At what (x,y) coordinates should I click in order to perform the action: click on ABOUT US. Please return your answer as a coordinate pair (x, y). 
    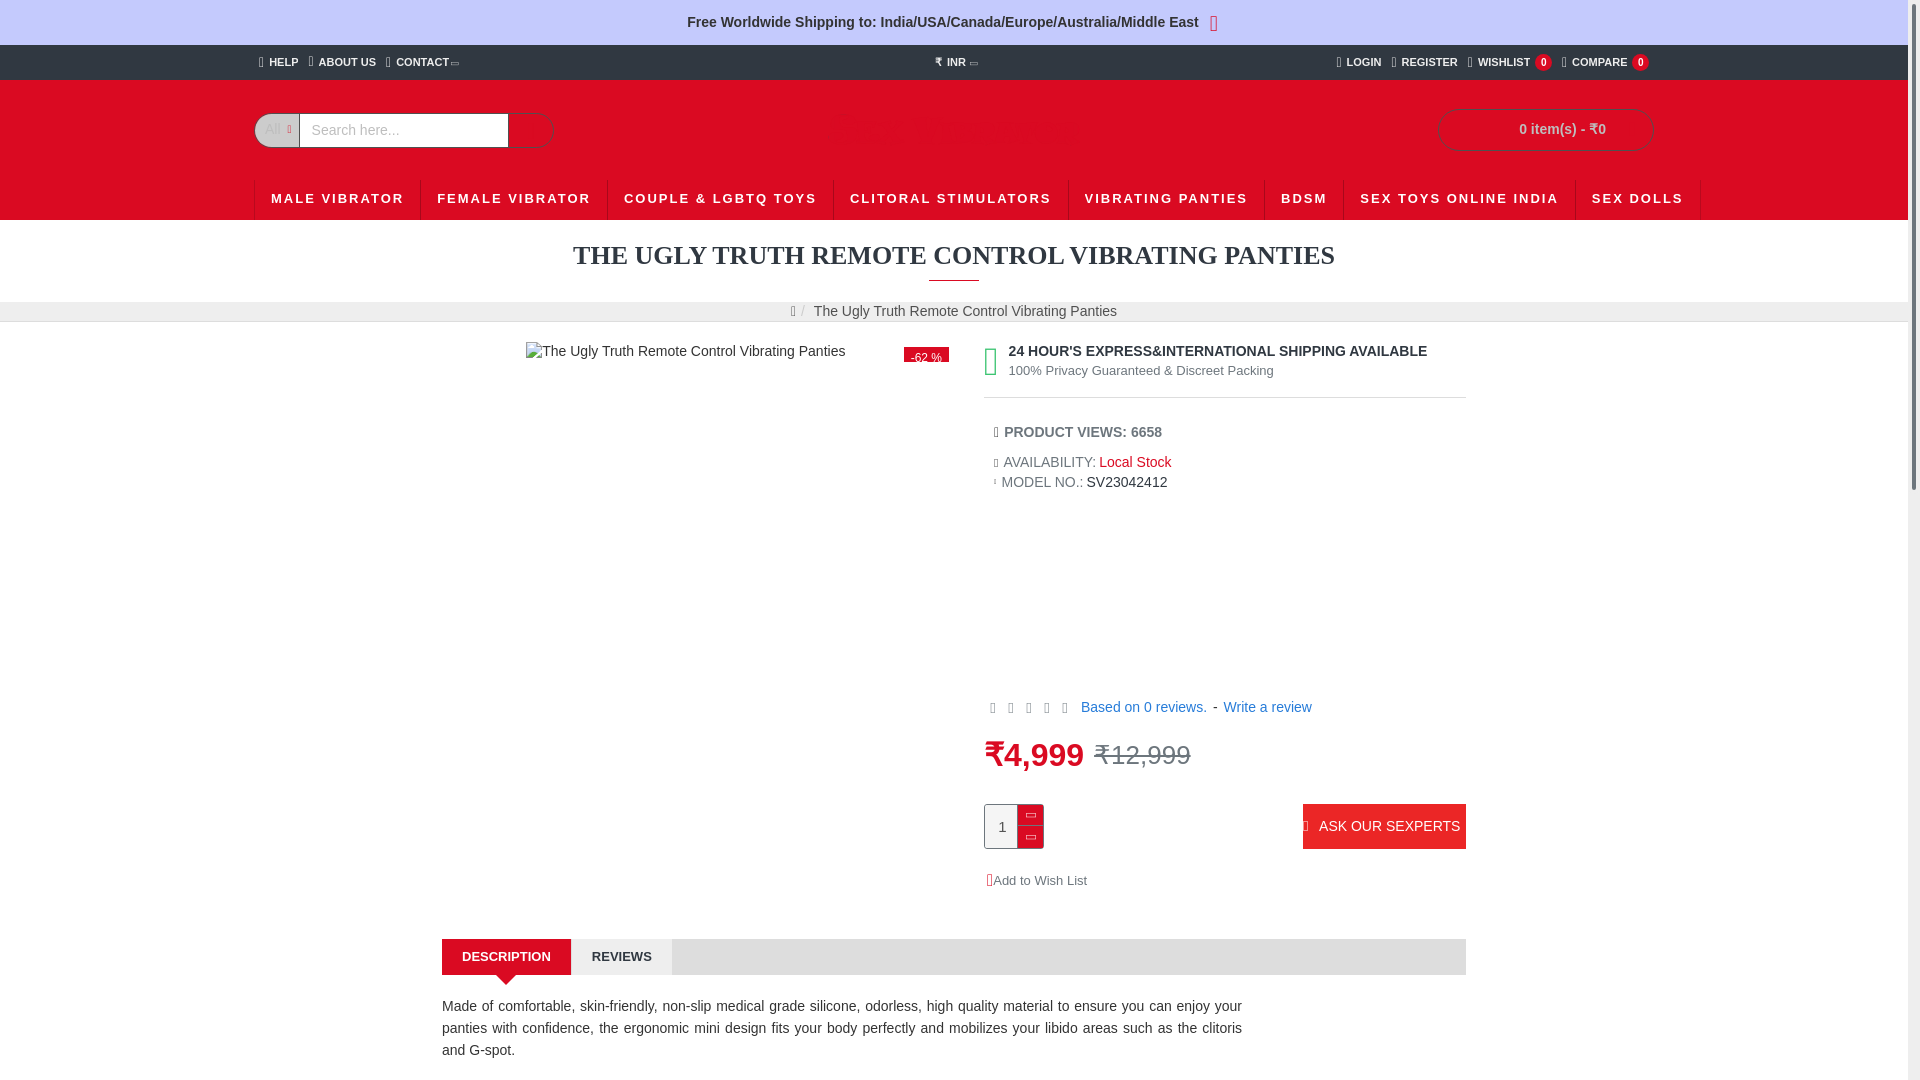
    Looking at the image, I should click on (1510, 62).